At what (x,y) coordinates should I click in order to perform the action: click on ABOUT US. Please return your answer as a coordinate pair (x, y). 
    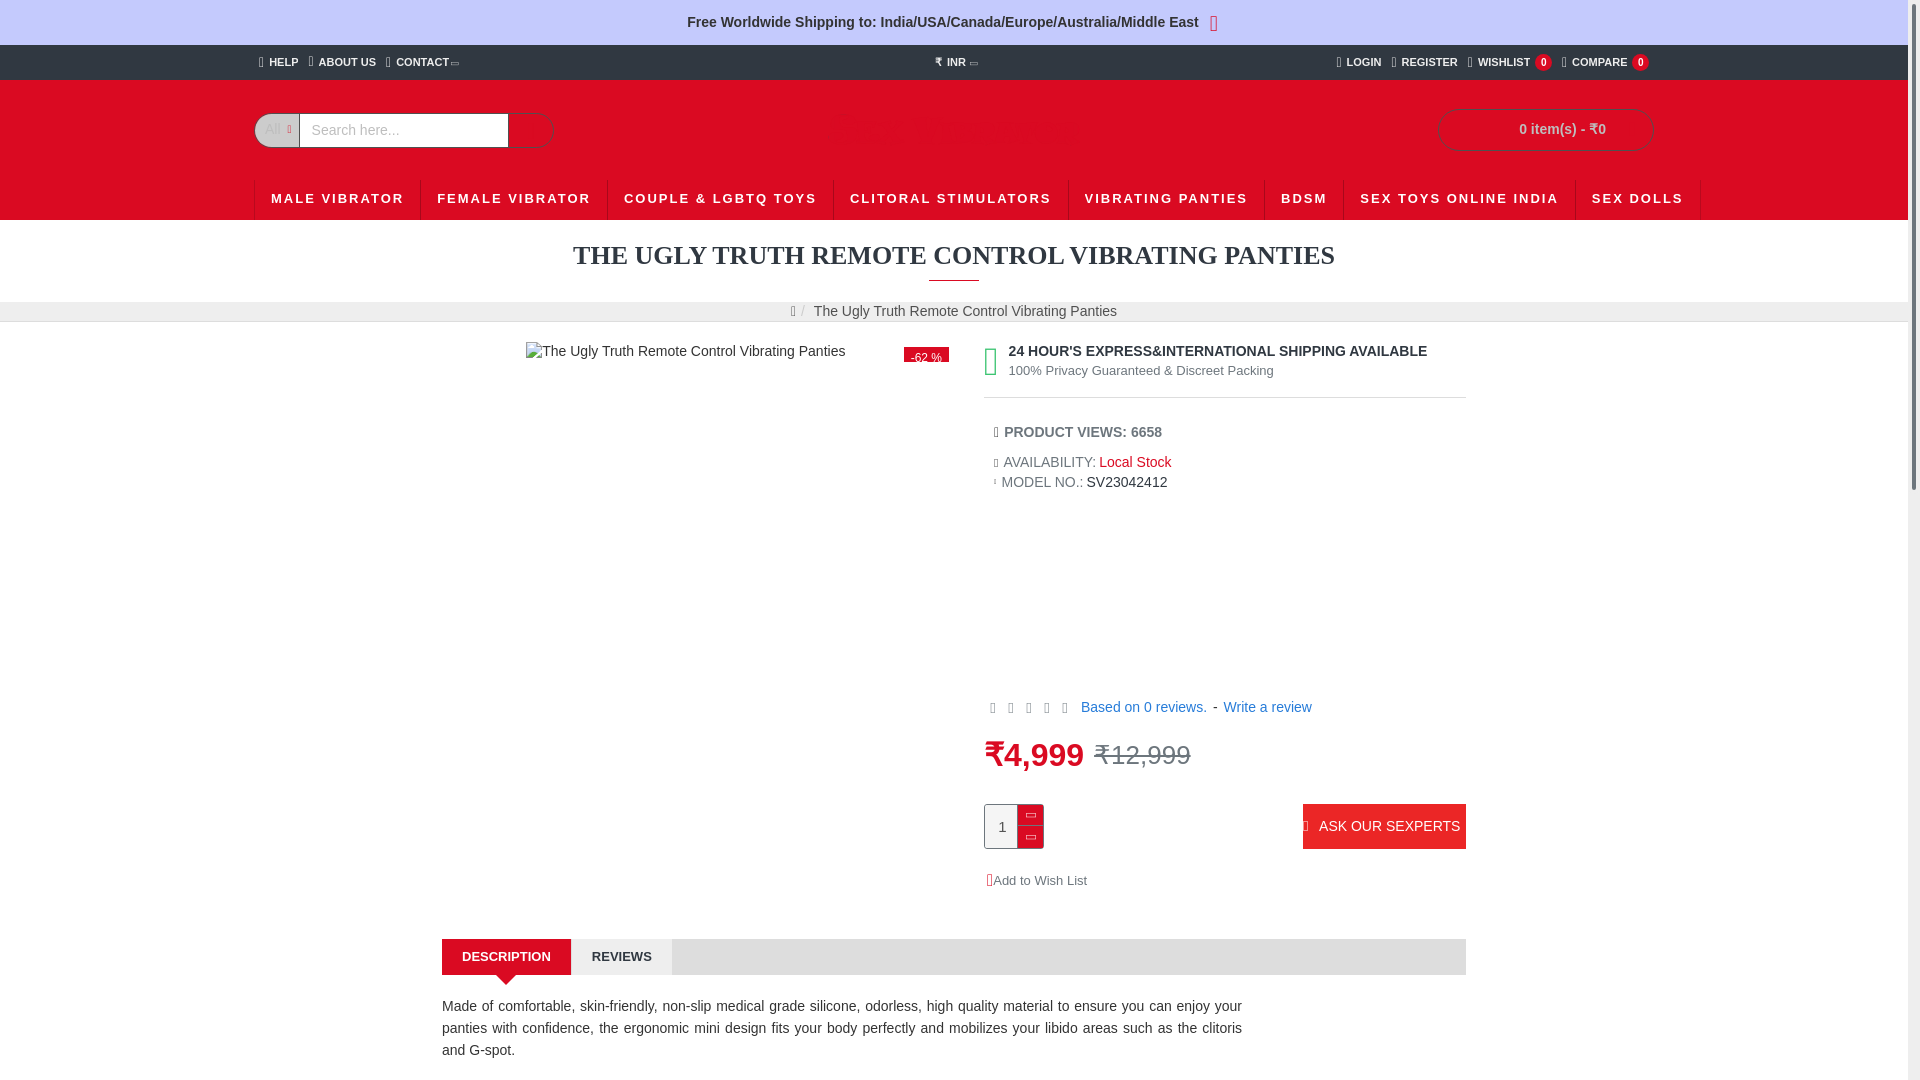
    Looking at the image, I should click on (1510, 62).